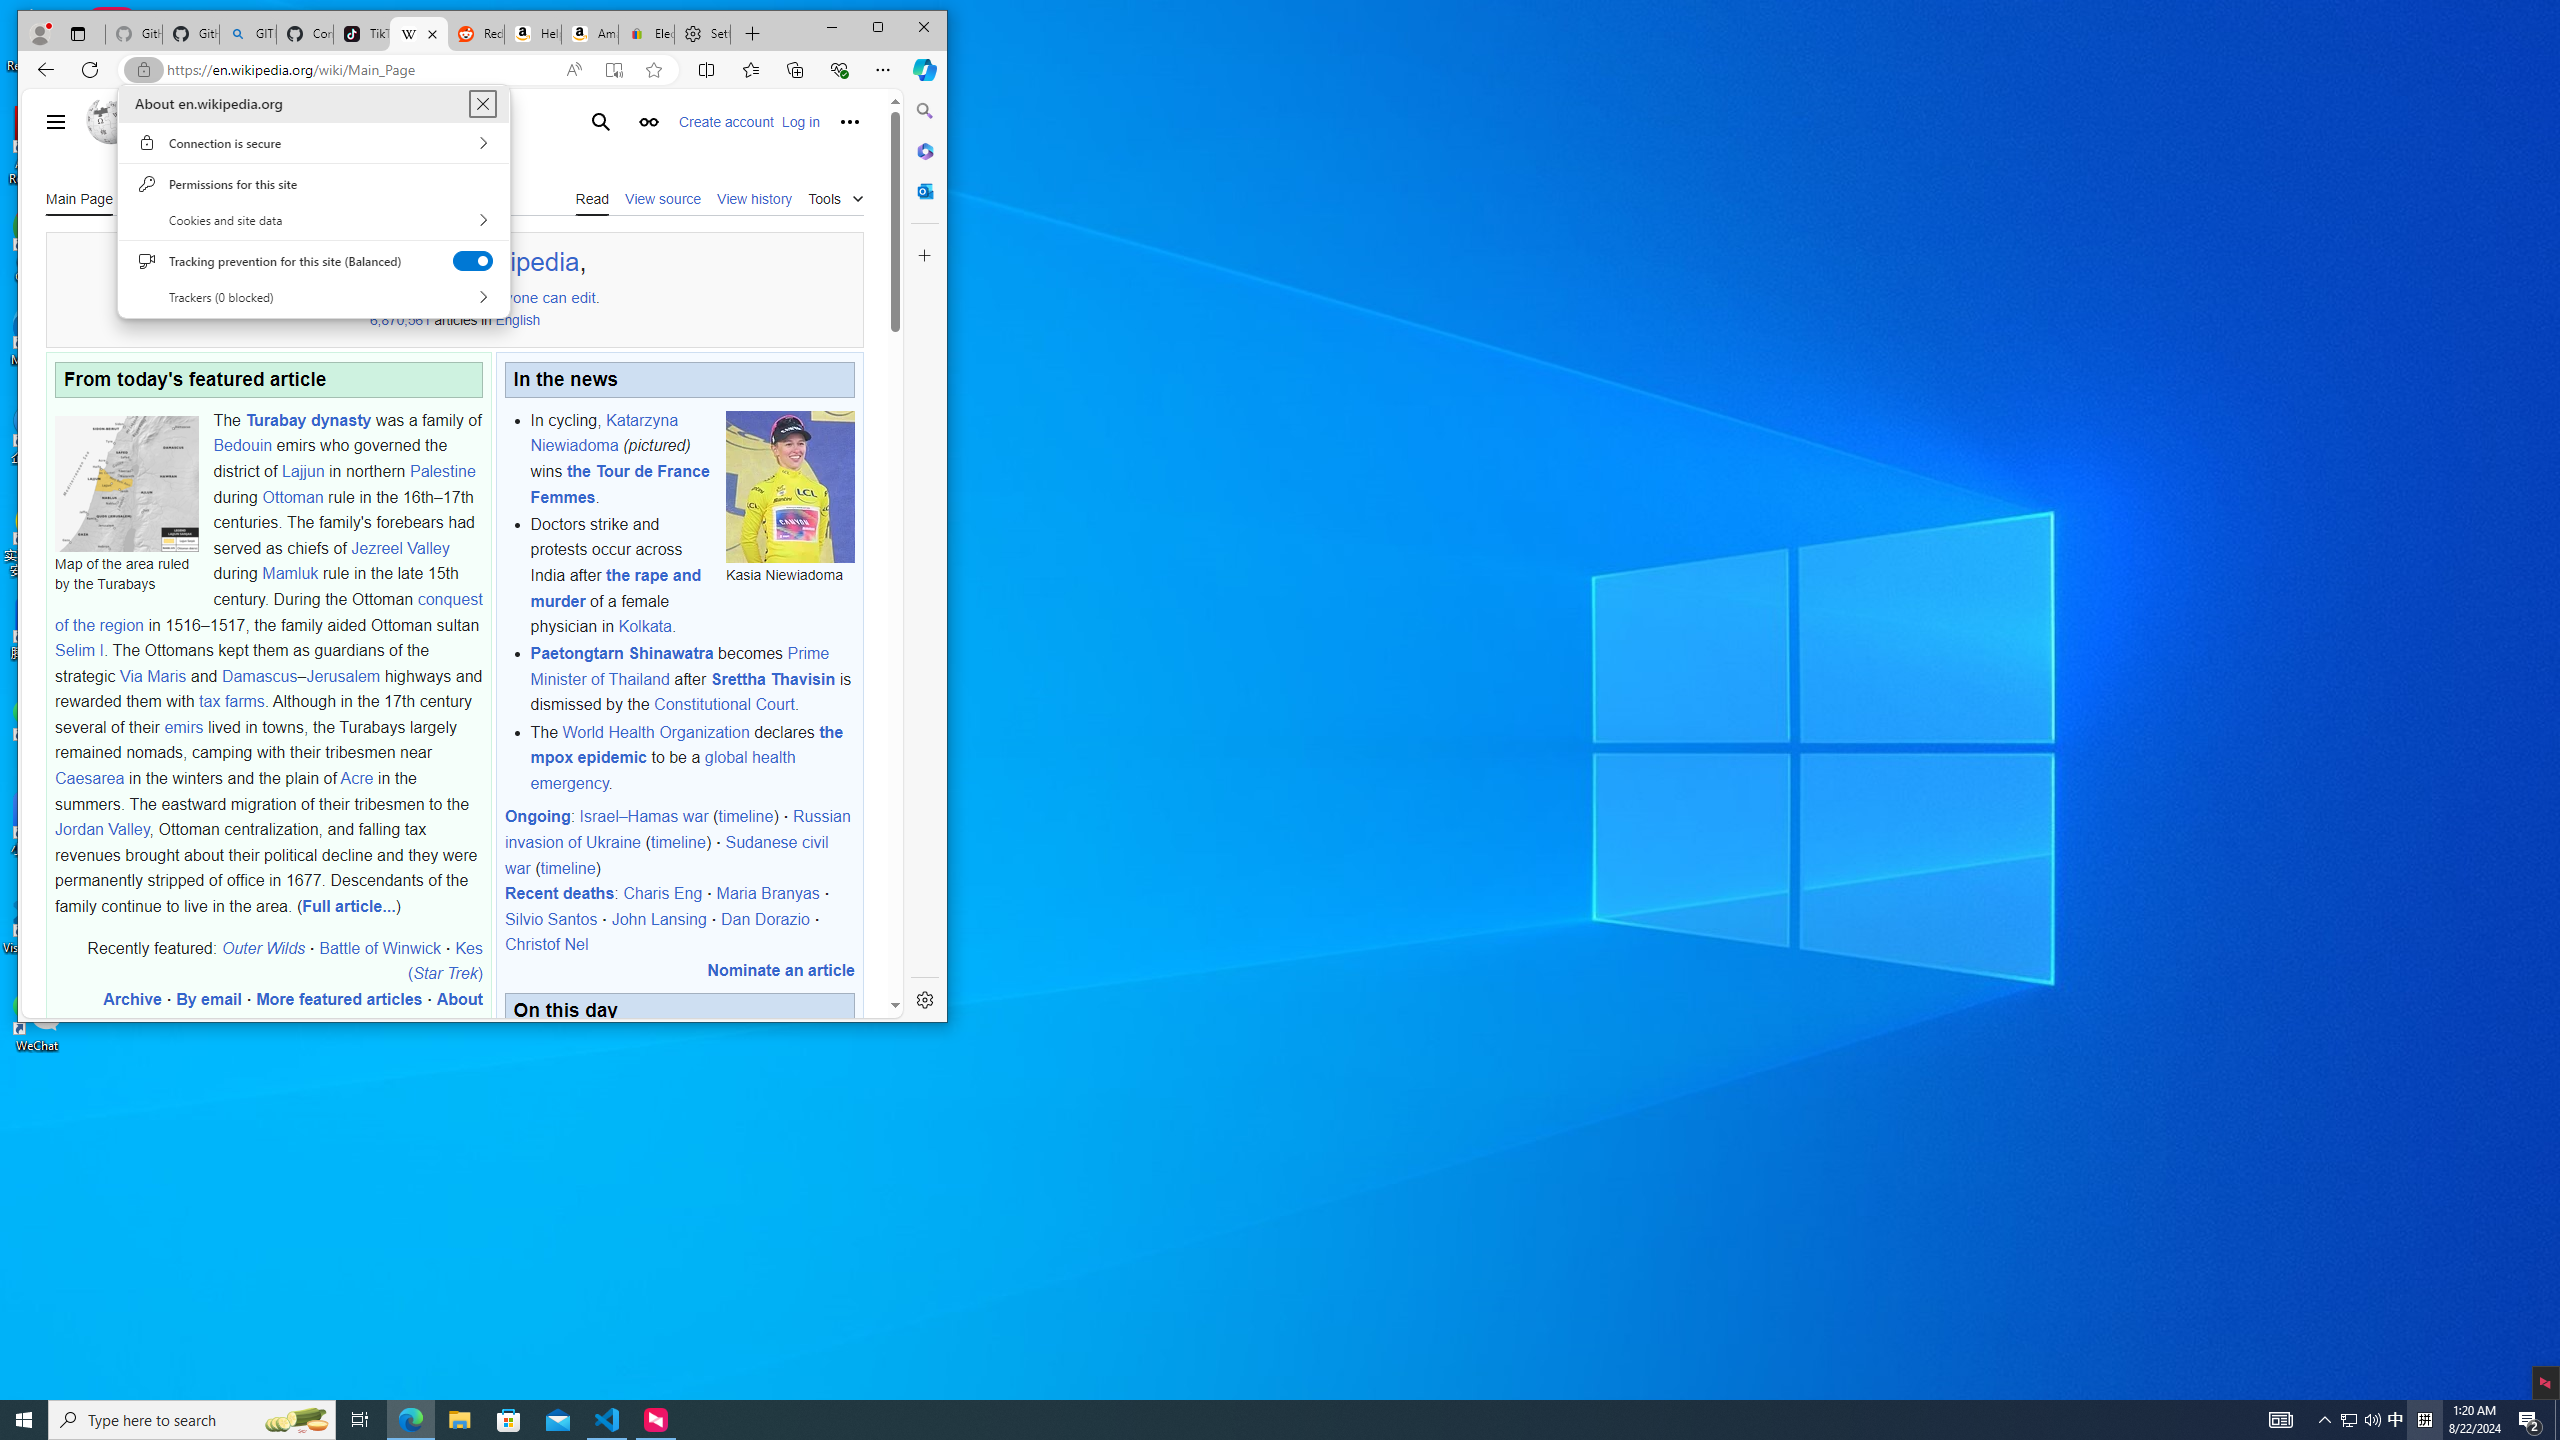 Image resolution: width=2560 pixels, height=1440 pixels. Describe the element at coordinates (210, 998) in the screenshot. I see `By email` at that location.